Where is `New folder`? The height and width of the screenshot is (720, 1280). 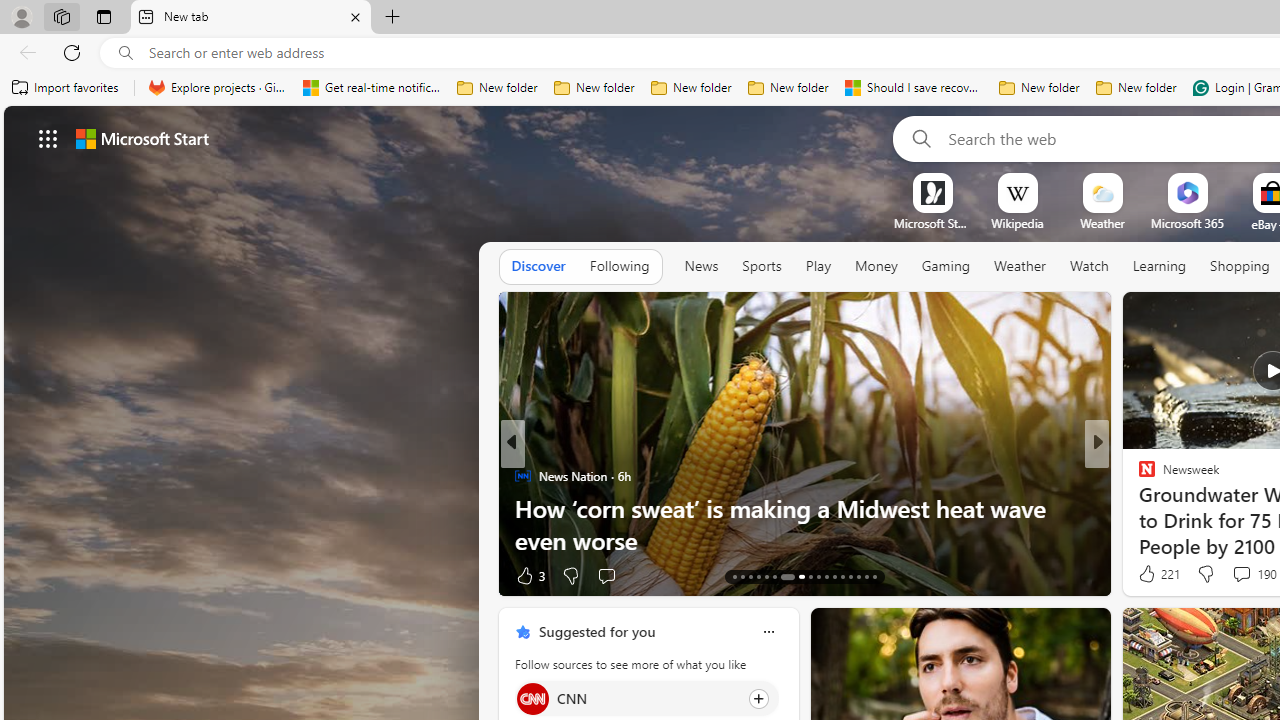 New folder is located at coordinates (1136, 88).